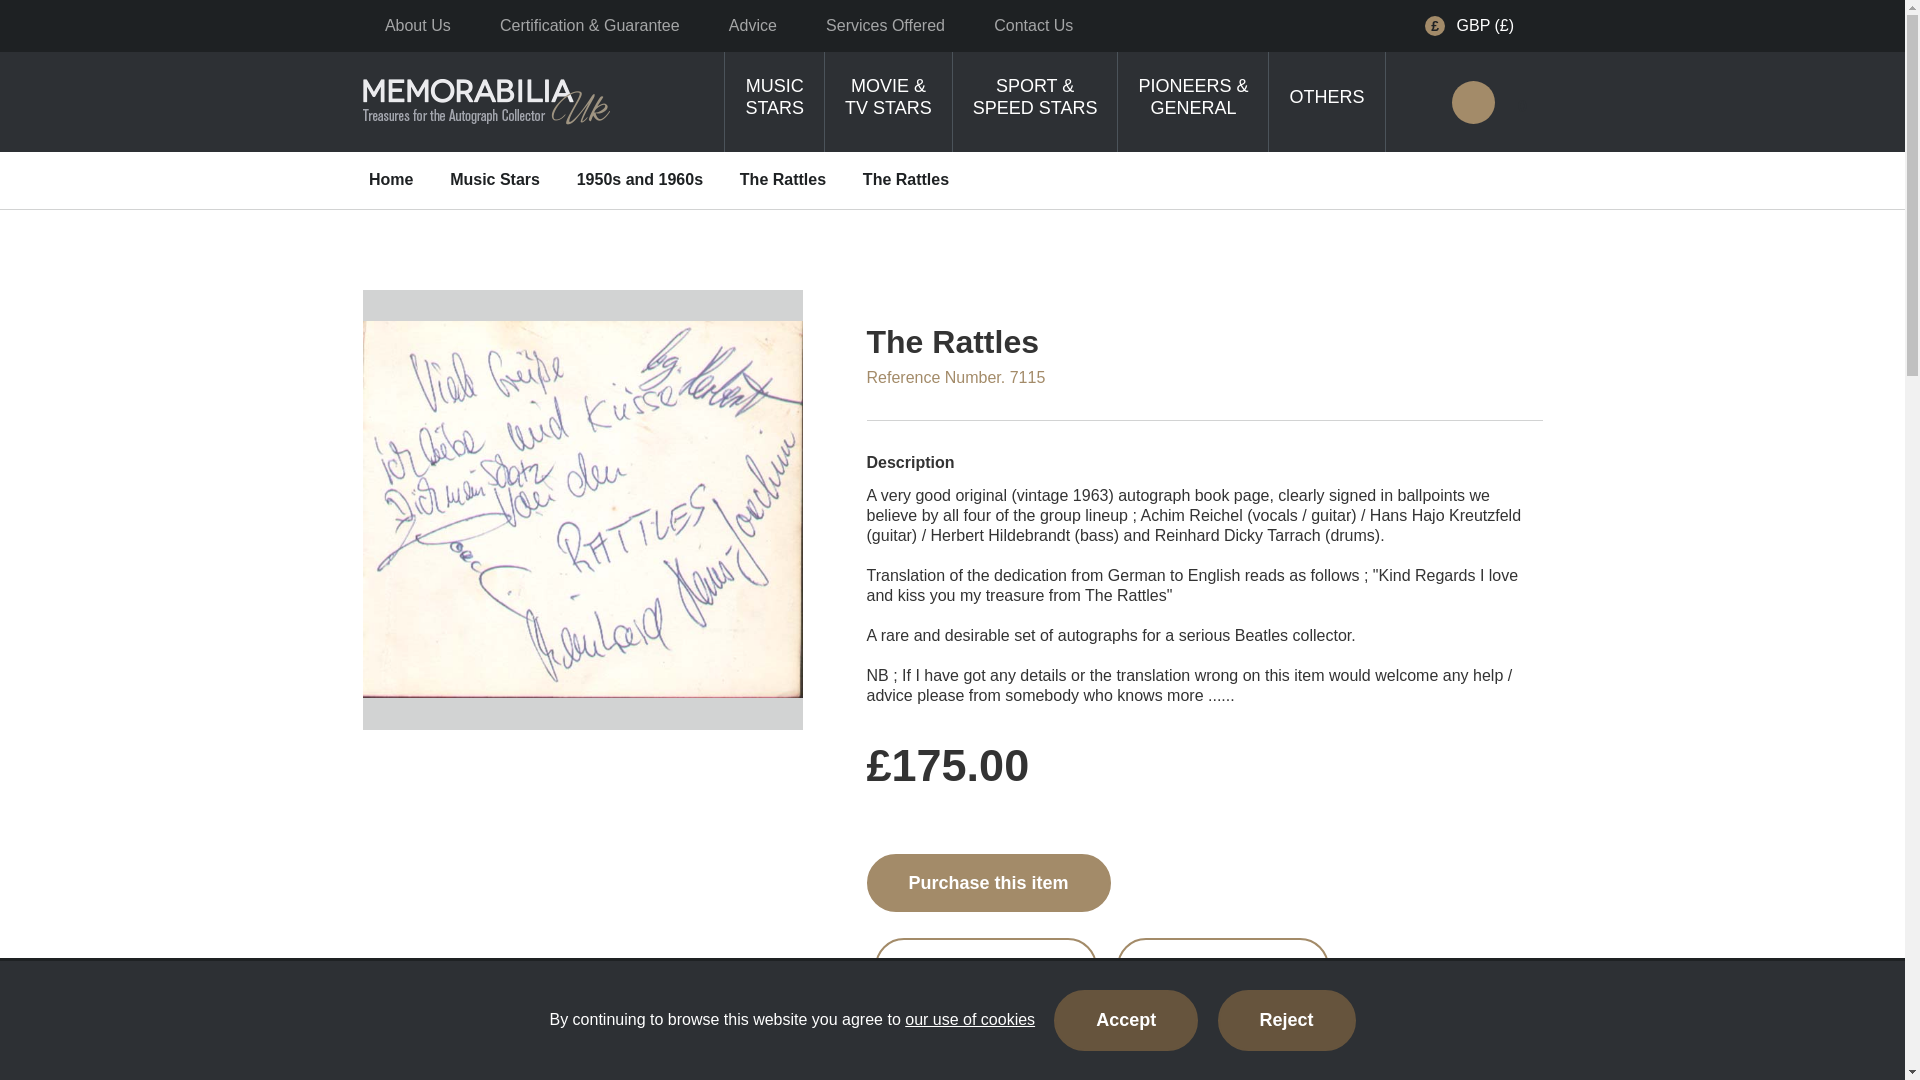  What do you see at coordinates (886, 25) in the screenshot?
I see `Services Offered` at bounding box center [886, 25].